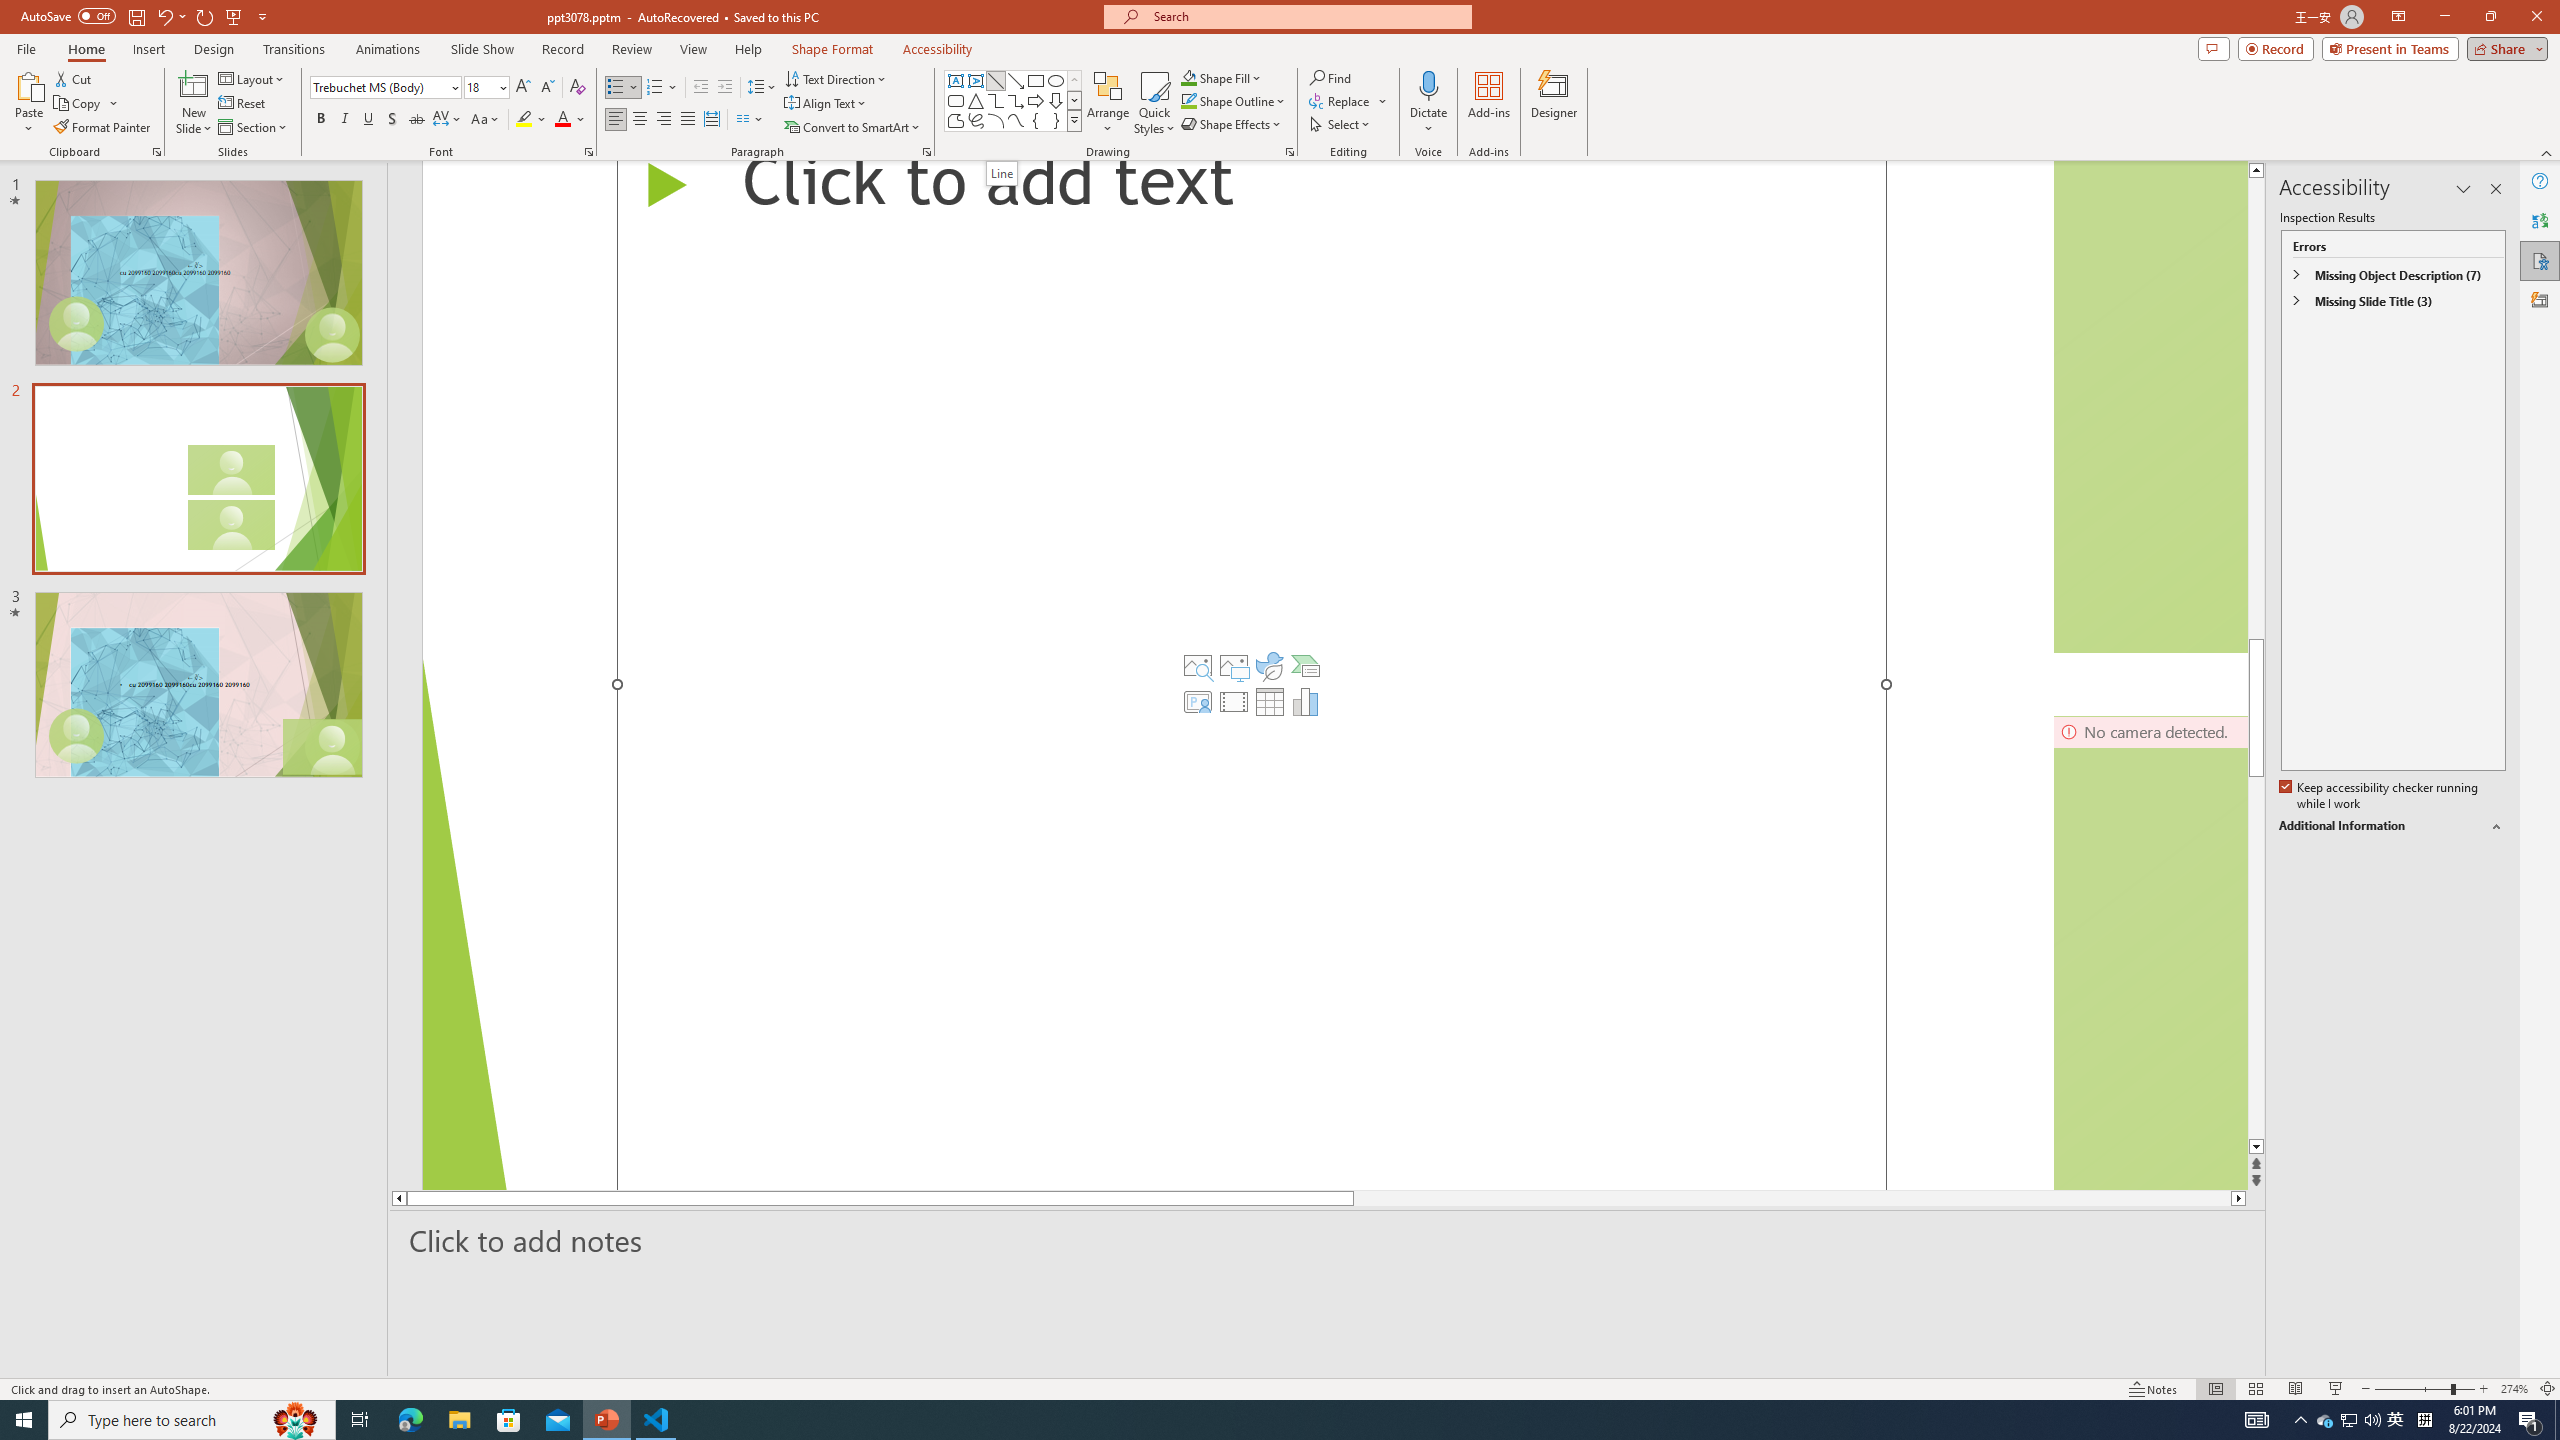 The height and width of the screenshot is (1440, 2560). Describe the element at coordinates (2392, 826) in the screenshot. I see `Additional Information` at that location.